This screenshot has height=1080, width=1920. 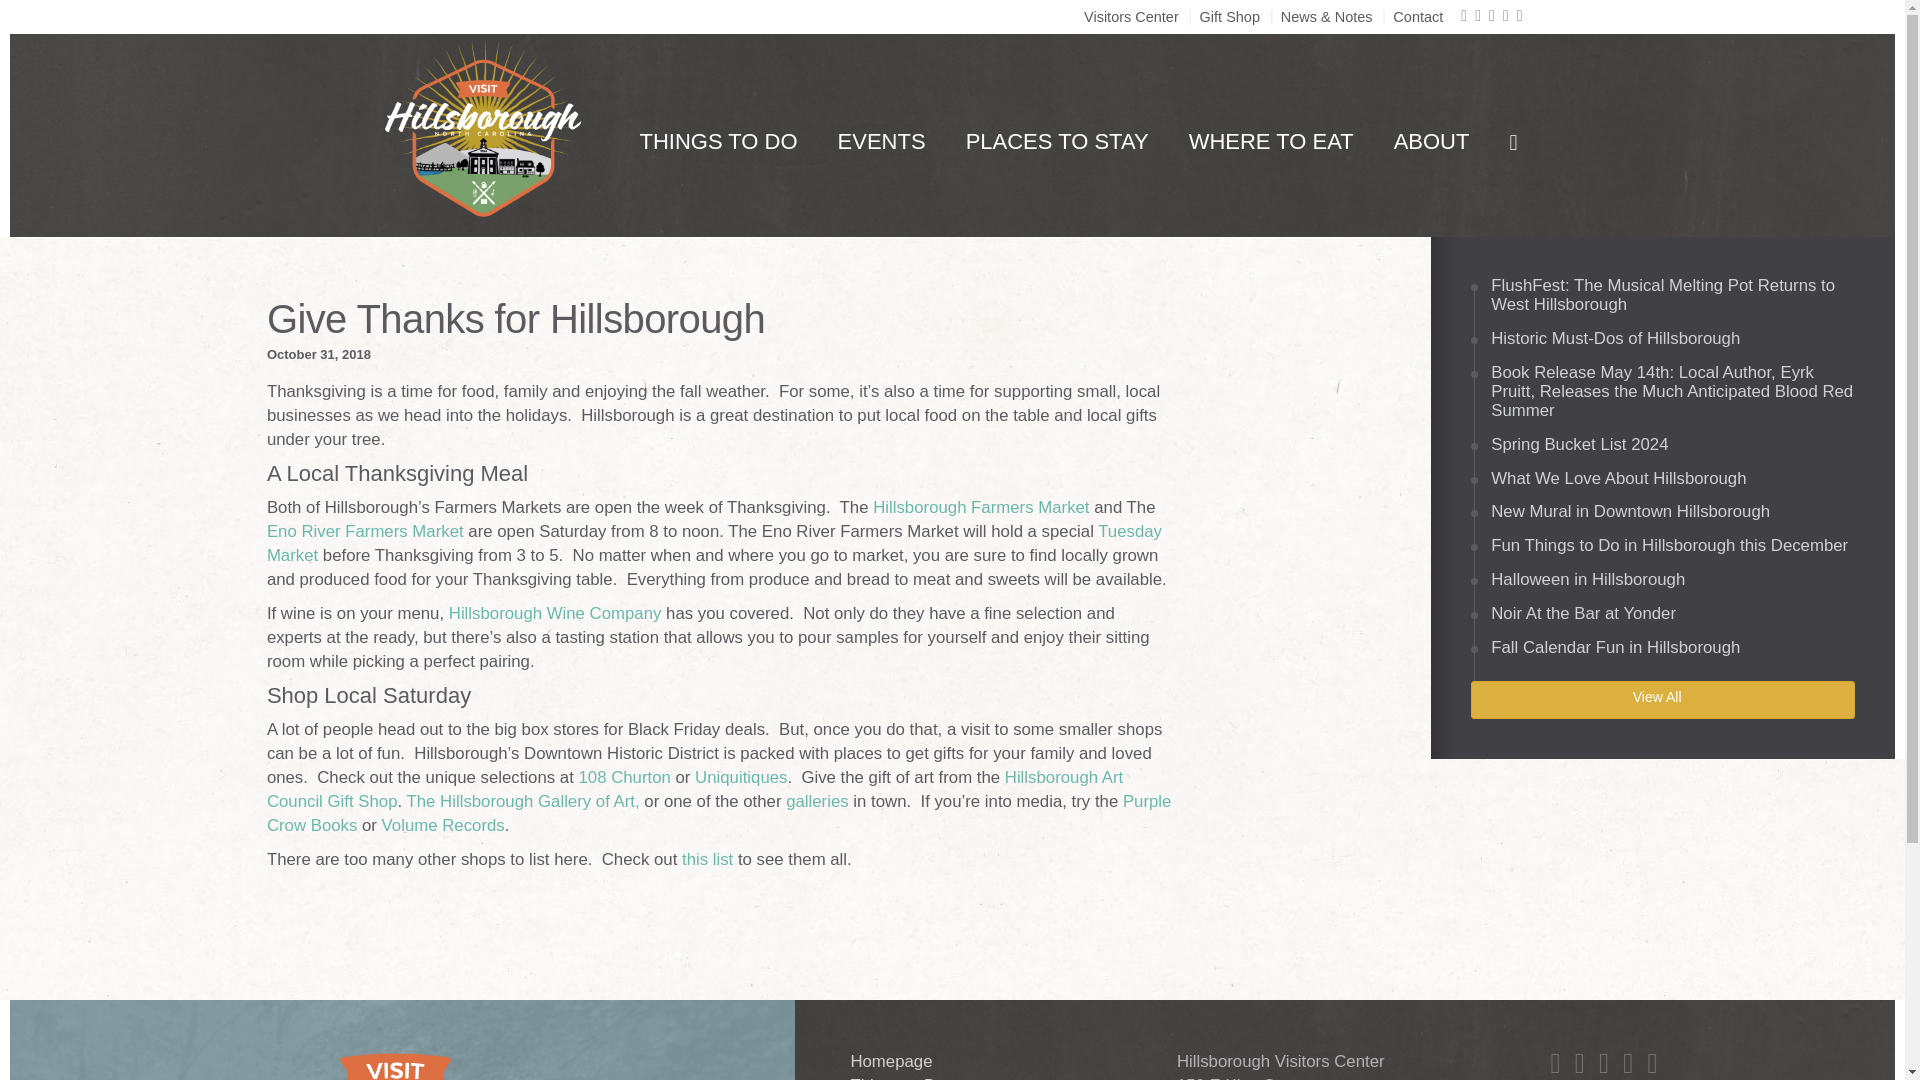 What do you see at coordinates (1272, 142) in the screenshot?
I see `WHERE TO EAT` at bounding box center [1272, 142].